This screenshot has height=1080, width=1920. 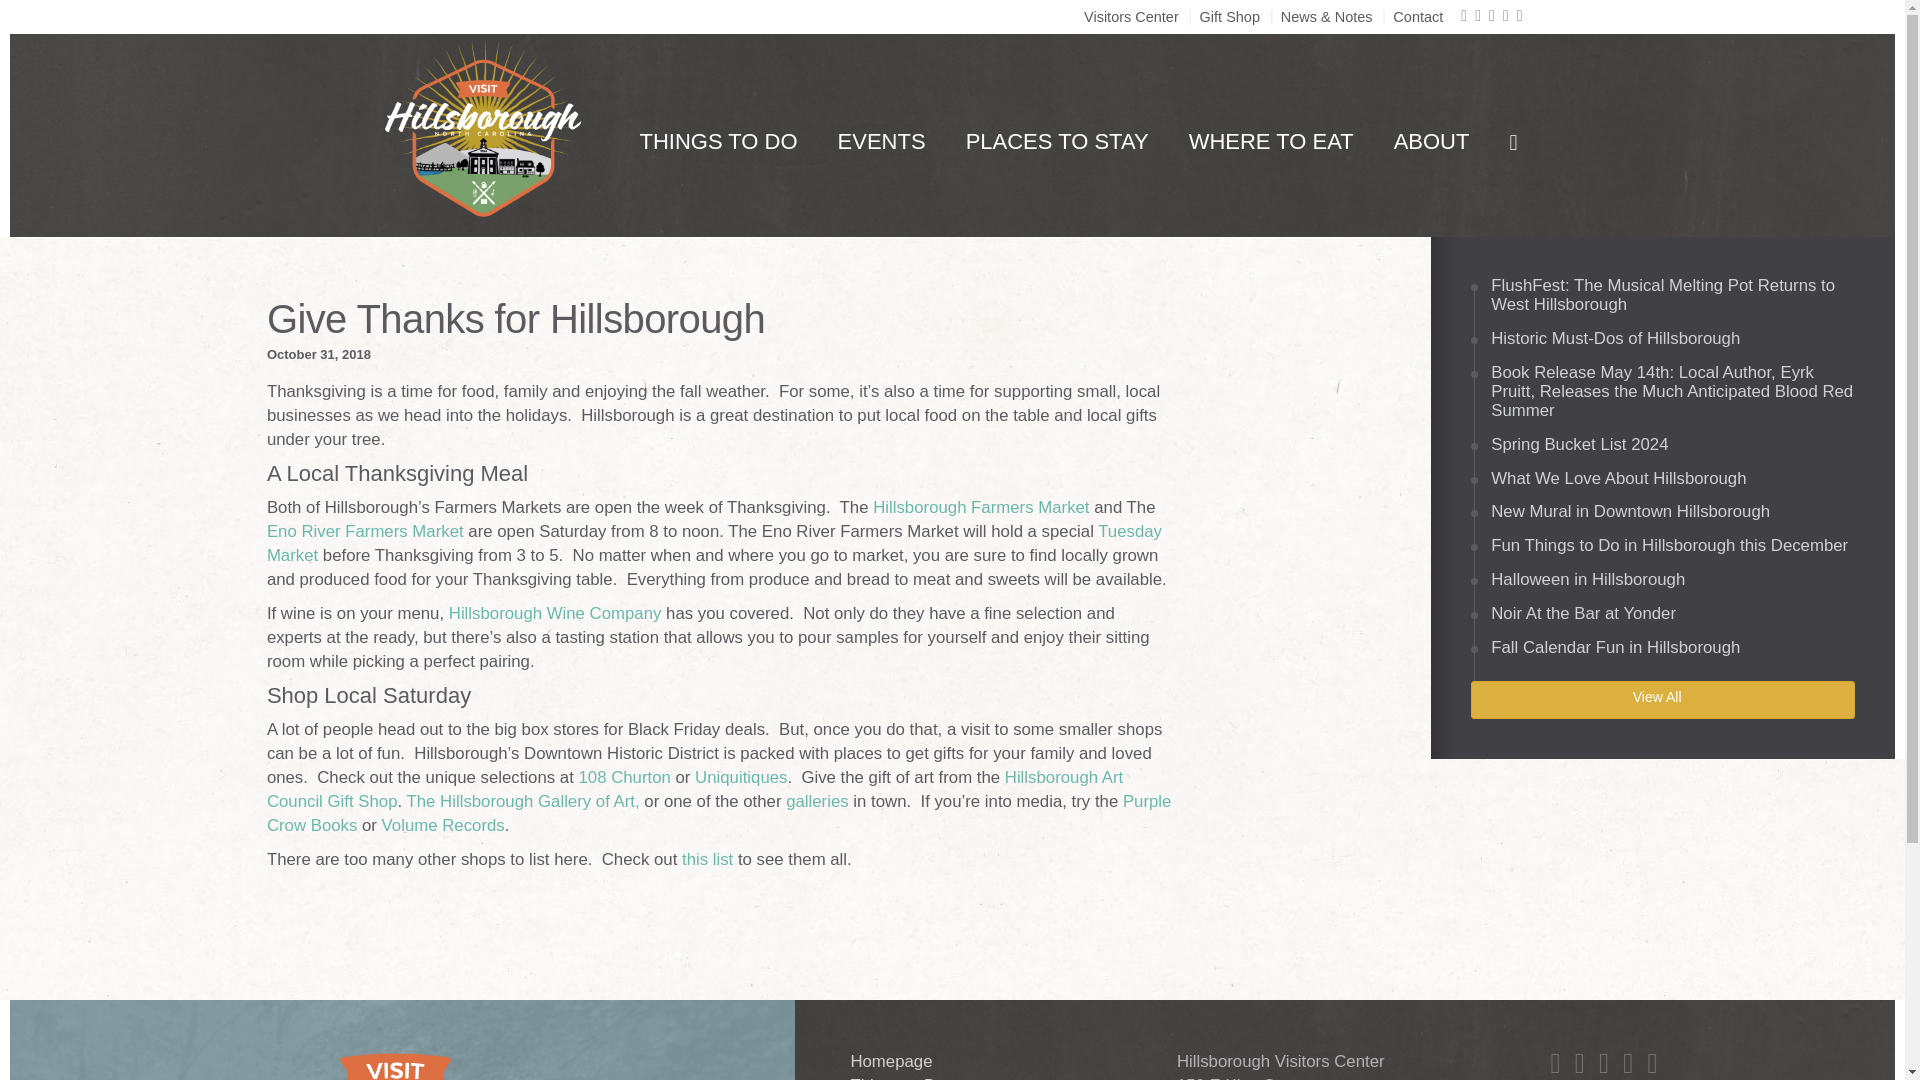 What do you see at coordinates (1272, 142) in the screenshot?
I see `WHERE TO EAT` at bounding box center [1272, 142].